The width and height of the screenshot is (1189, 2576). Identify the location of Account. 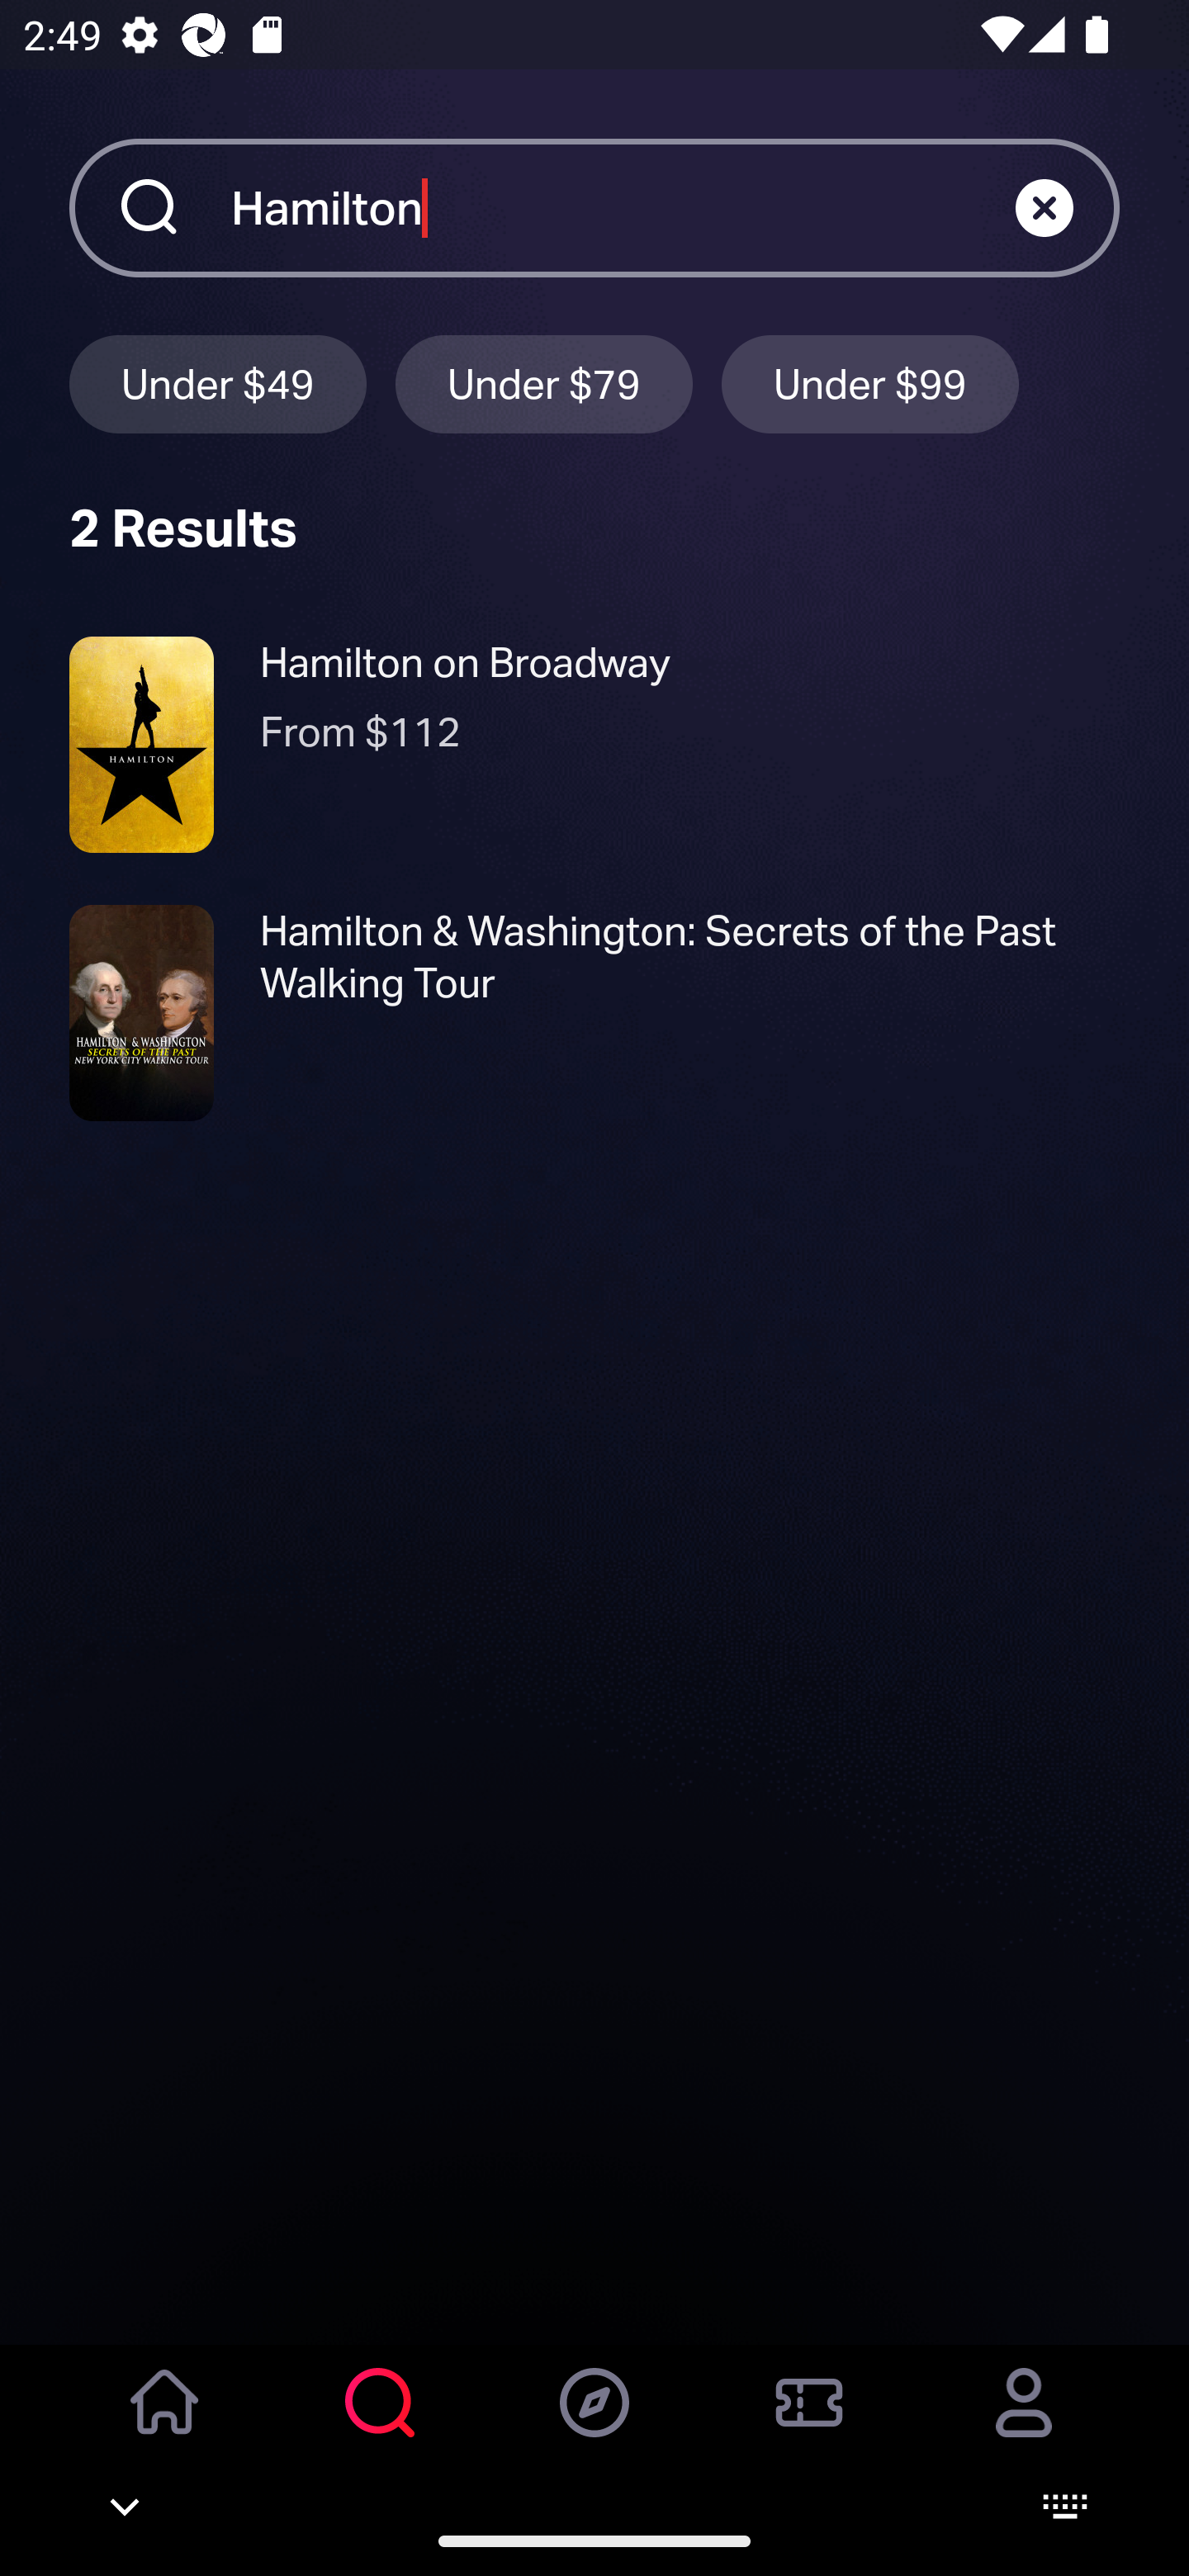
(1024, 2425).